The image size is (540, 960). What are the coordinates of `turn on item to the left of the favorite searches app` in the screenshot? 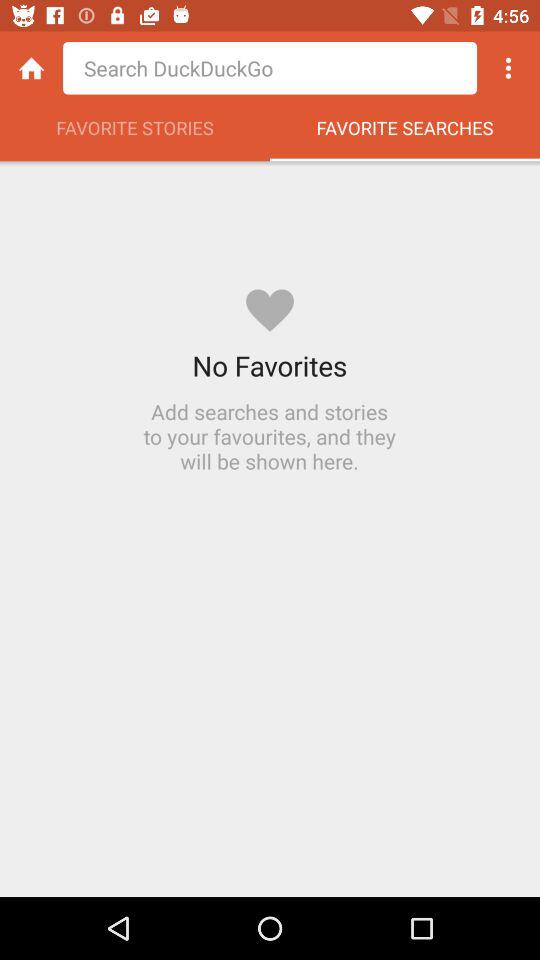 It's located at (135, 133).